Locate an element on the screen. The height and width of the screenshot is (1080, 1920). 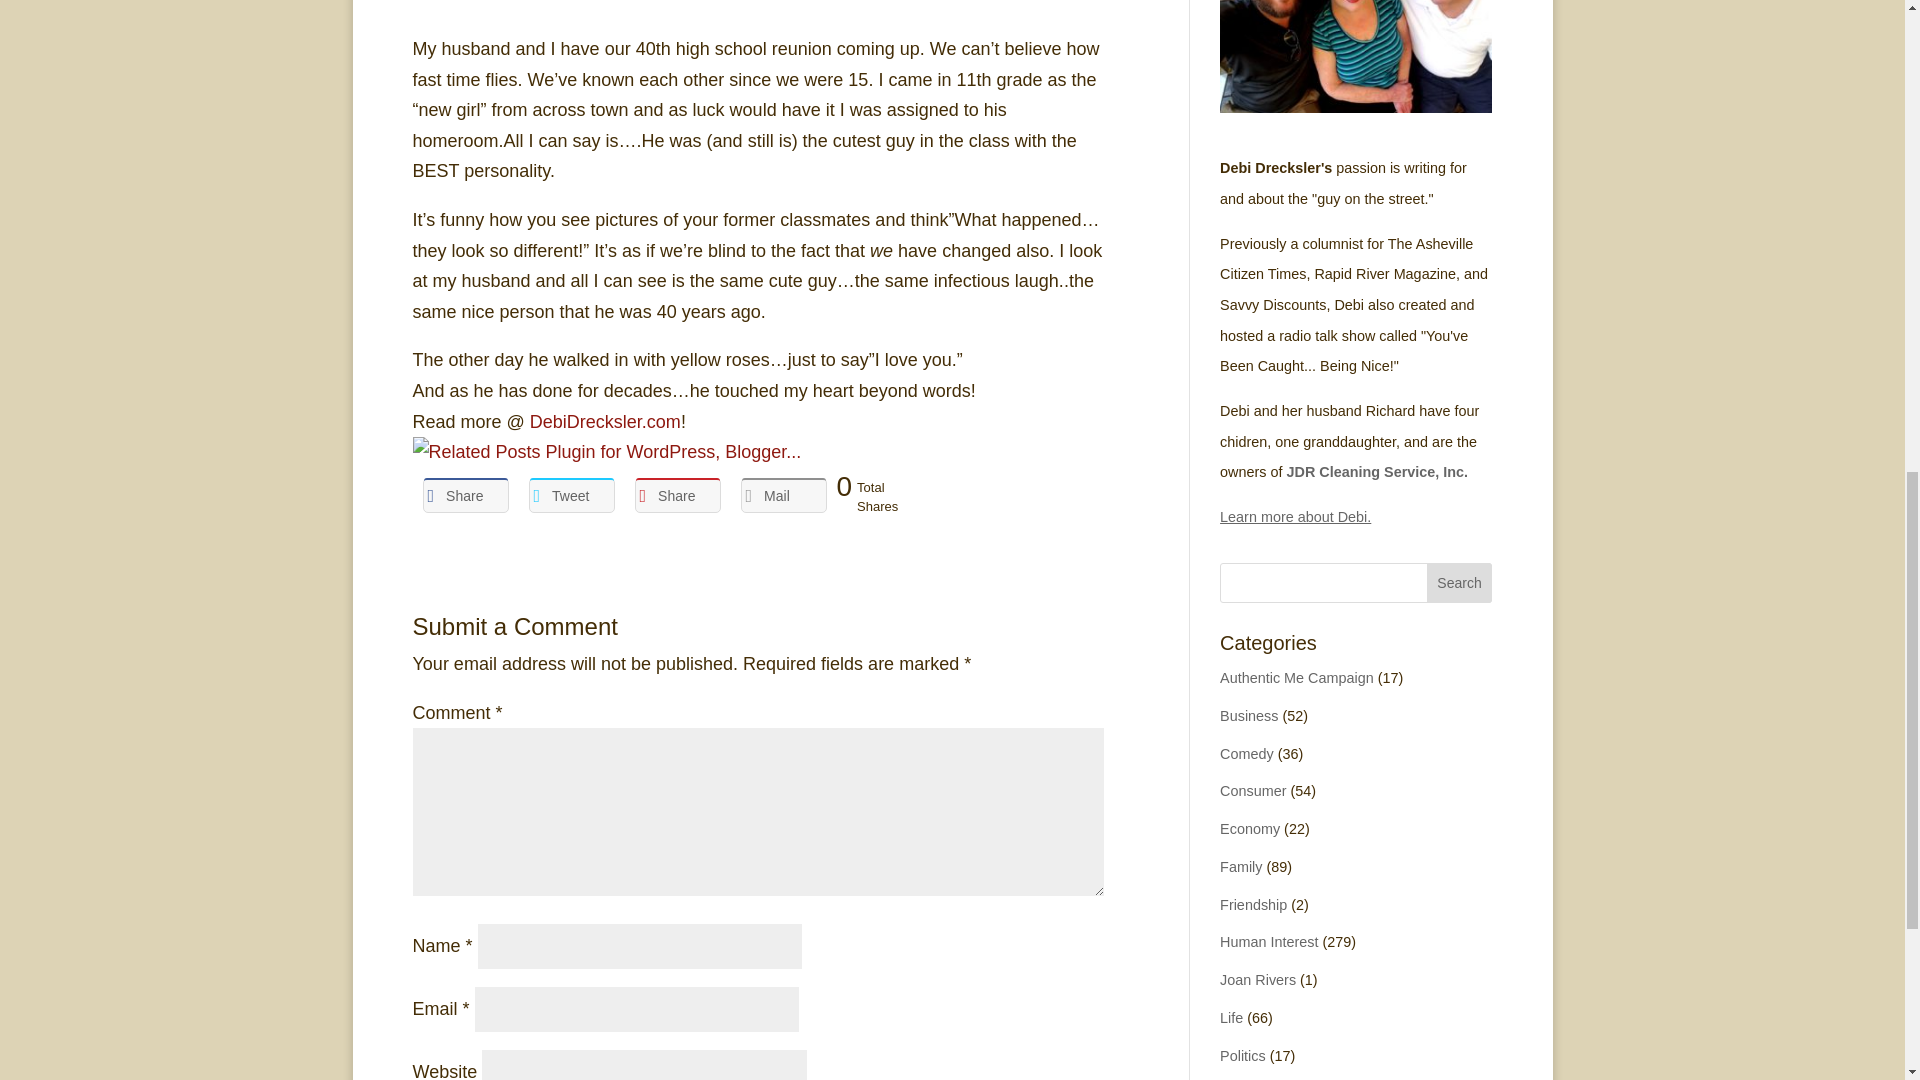
Share is located at coordinates (676, 496).